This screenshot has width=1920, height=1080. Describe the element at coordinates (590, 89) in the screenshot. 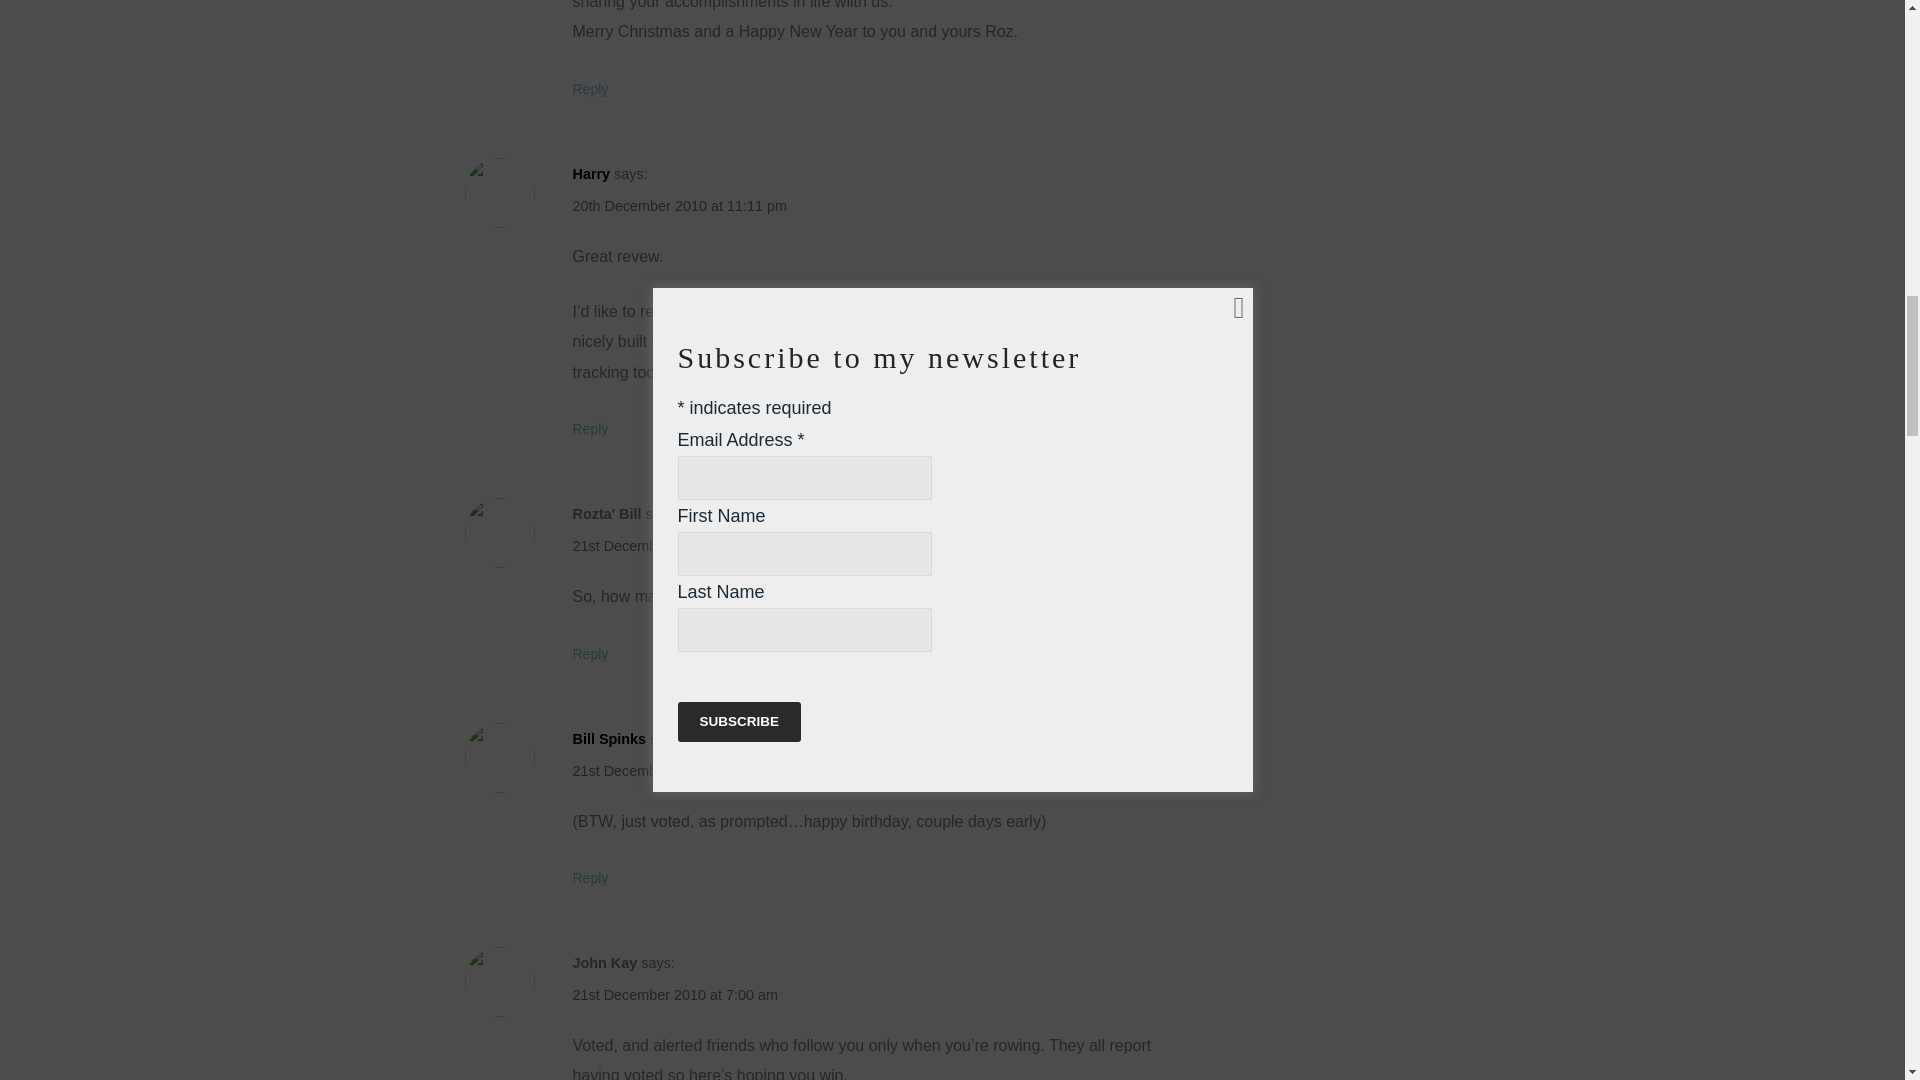

I see `Reply` at that location.